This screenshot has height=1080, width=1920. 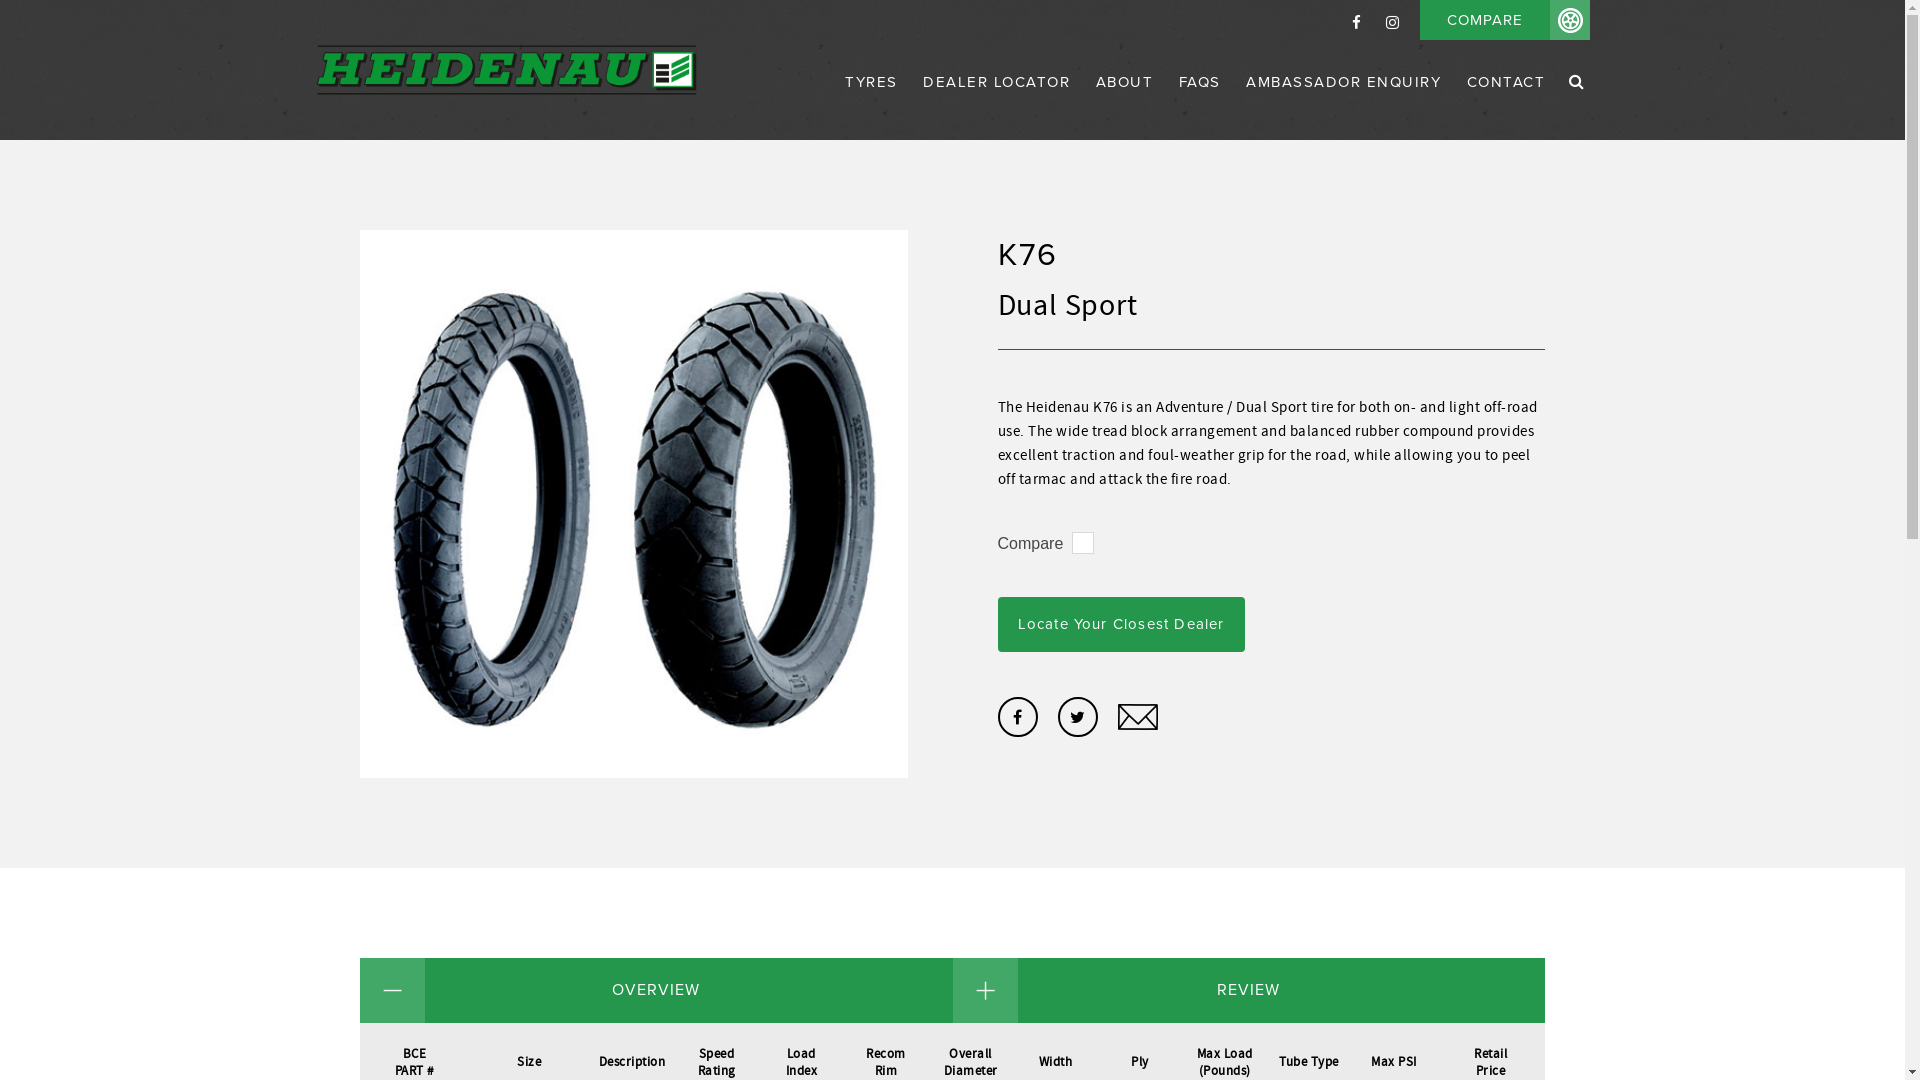 I want to click on AMBASSADOR ENQUIRY, so click(x=1344, y=105).